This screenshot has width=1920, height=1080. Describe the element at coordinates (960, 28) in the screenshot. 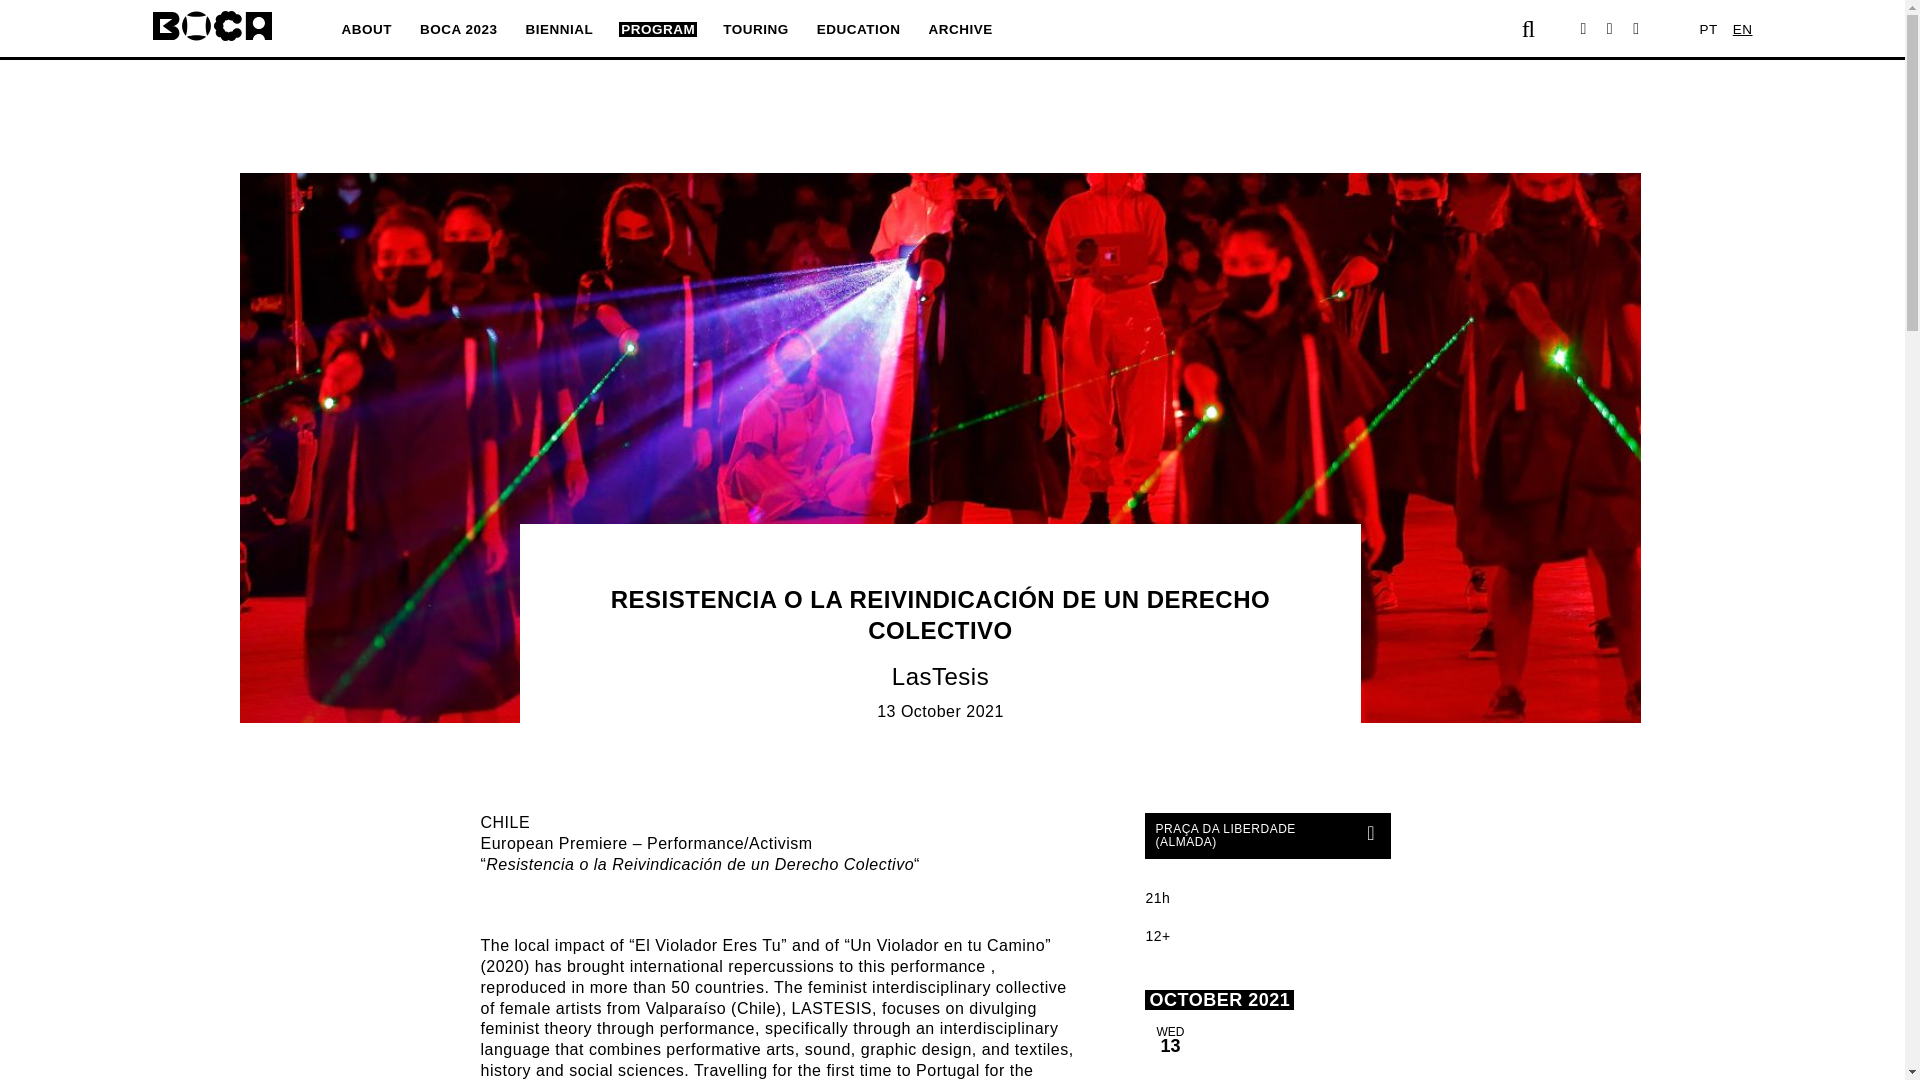

I see `ARCHIVE` at that location.